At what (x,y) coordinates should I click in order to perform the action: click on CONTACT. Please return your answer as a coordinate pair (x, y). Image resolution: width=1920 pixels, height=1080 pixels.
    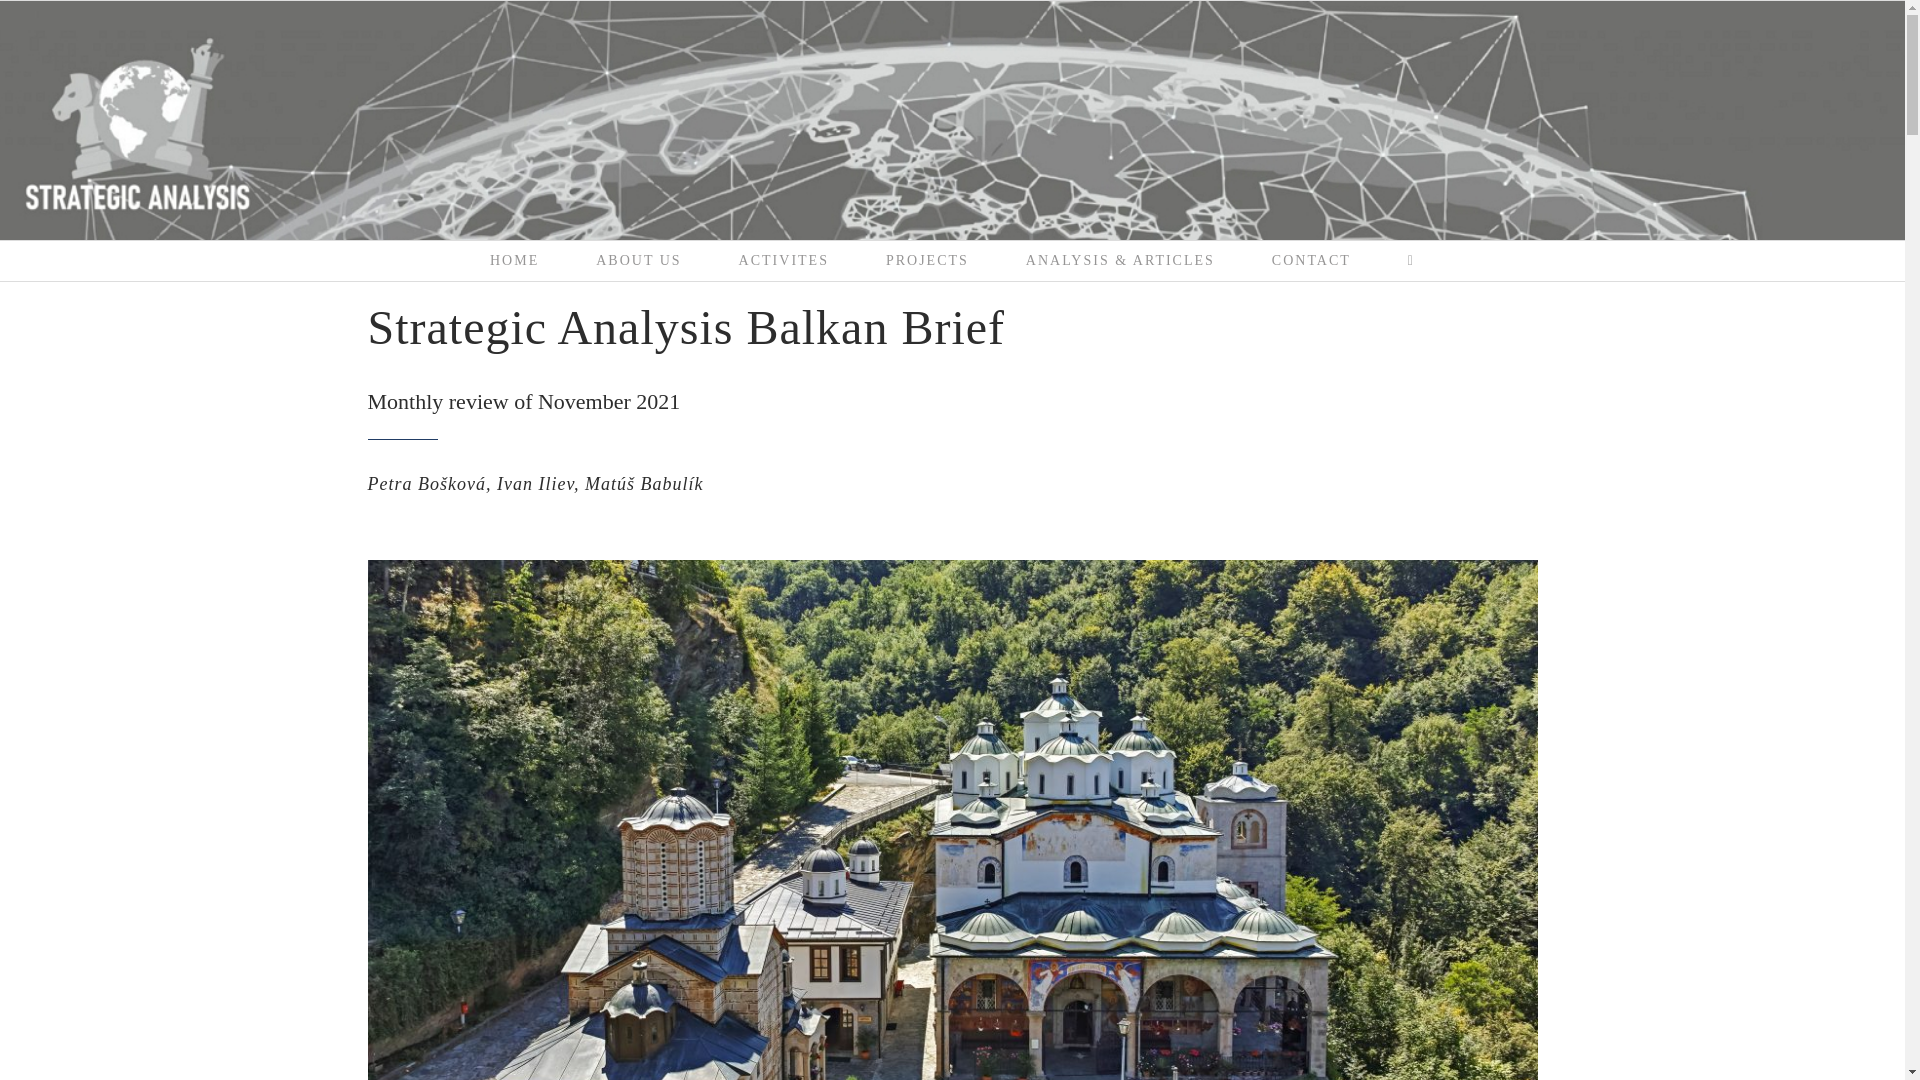
    Looking at the image, I should click on (1310, 260).